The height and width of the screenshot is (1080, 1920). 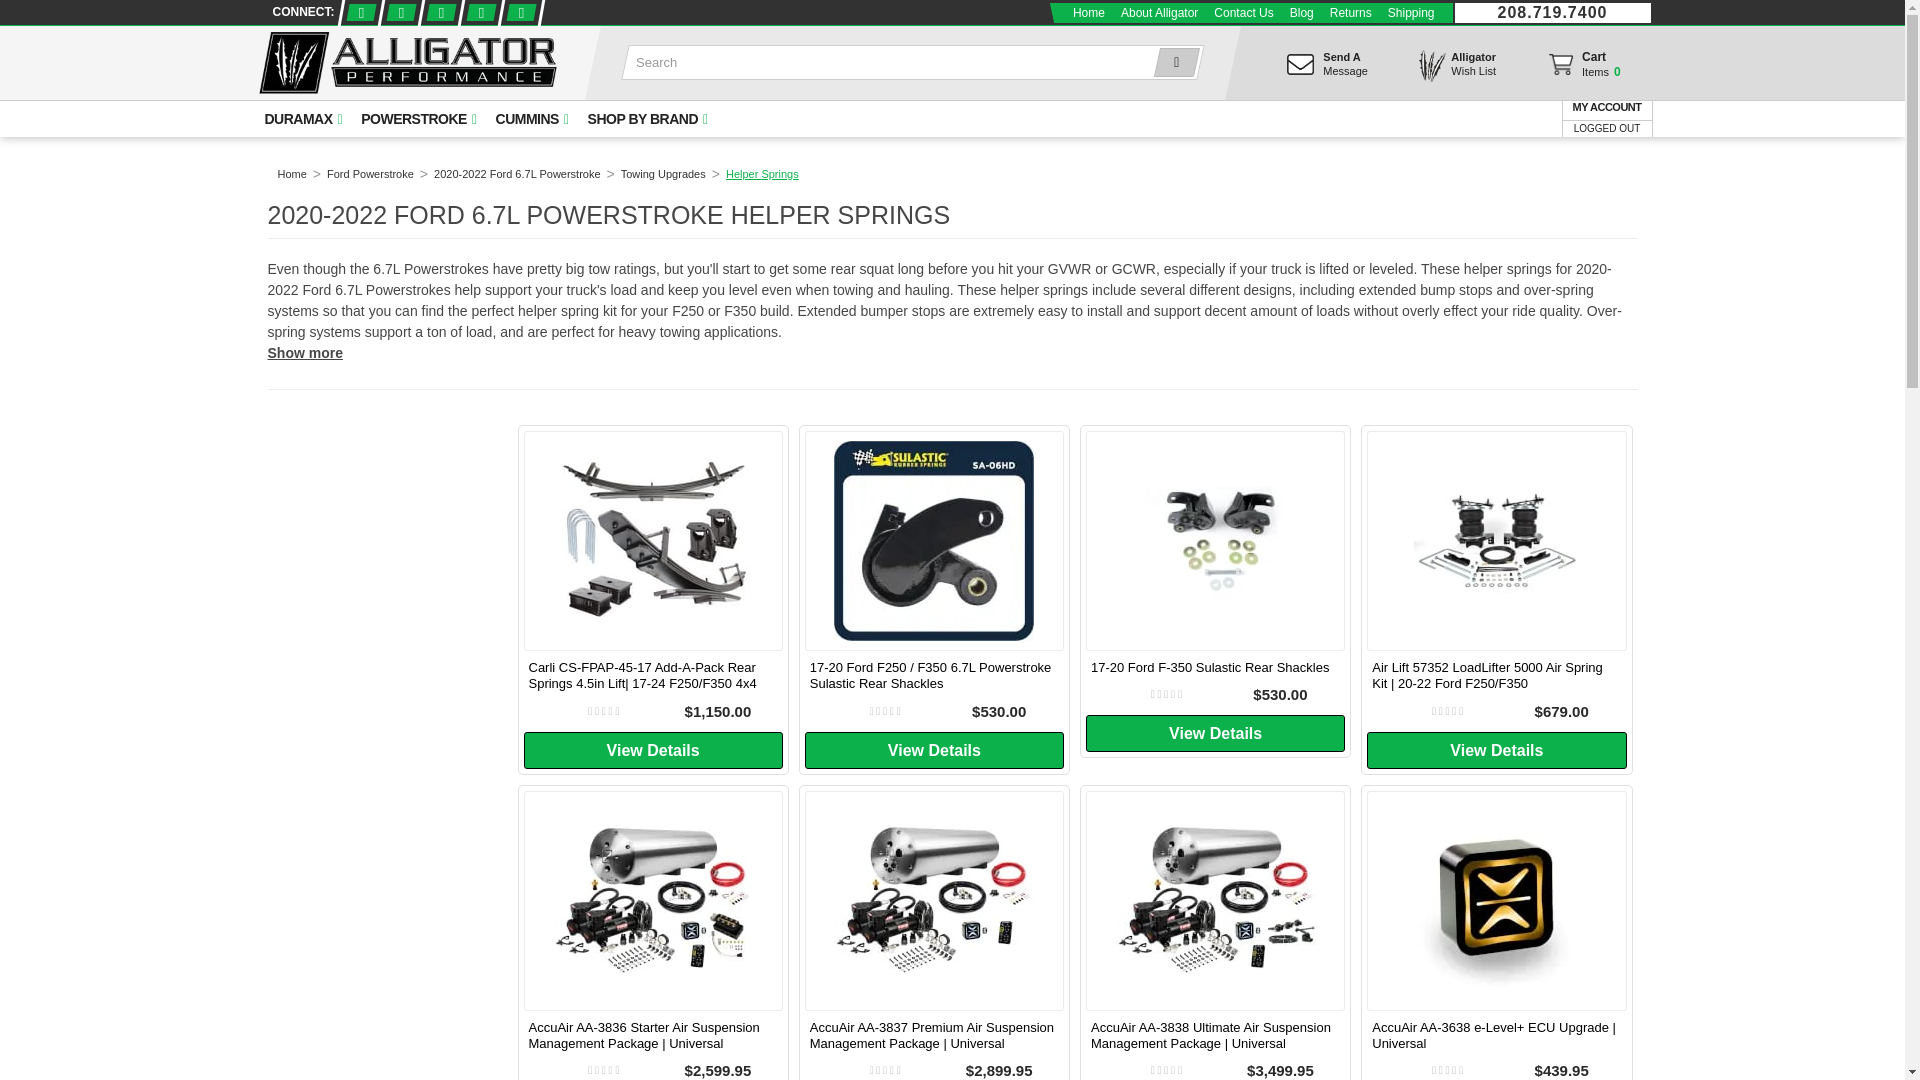 I want to click on Like Us on Facebook, so click(x=358, y=12).